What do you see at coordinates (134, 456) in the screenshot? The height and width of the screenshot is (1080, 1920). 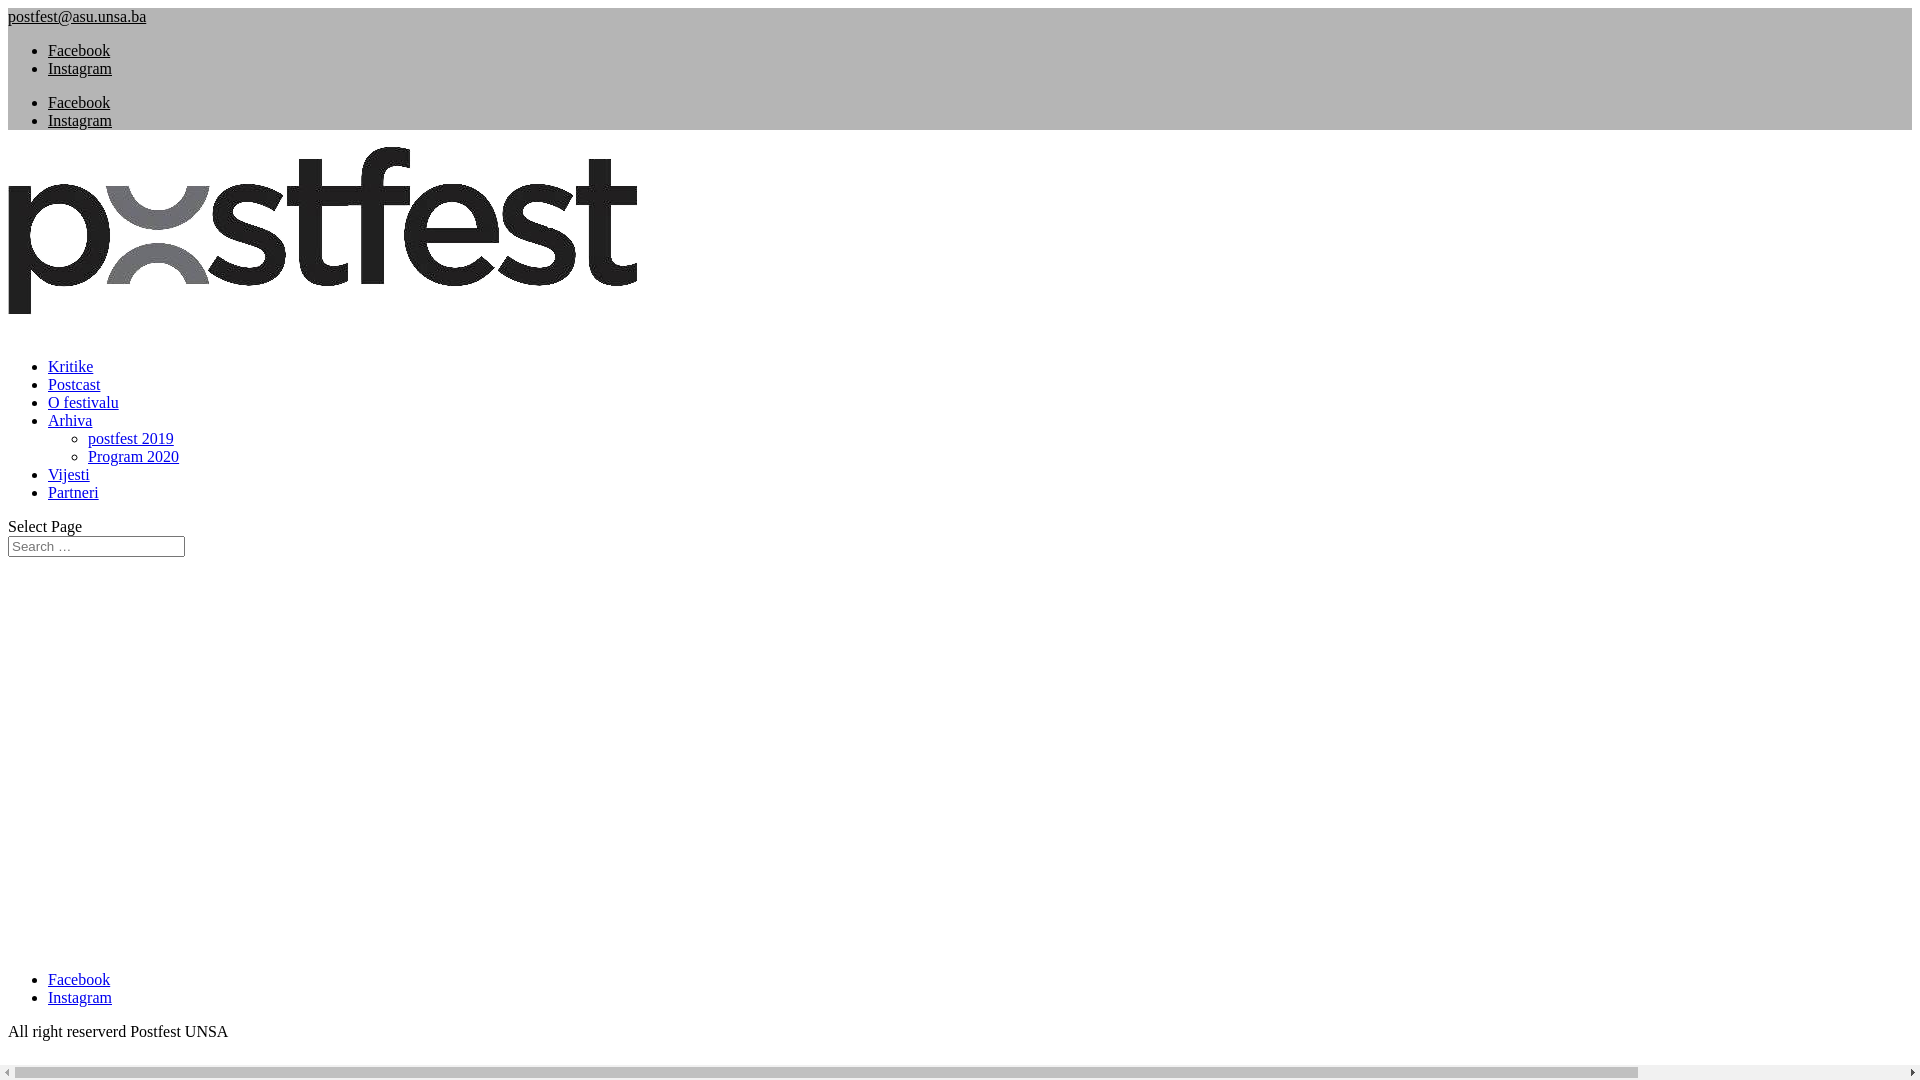 I see `Program 2020` at bounding box center [134, 456].